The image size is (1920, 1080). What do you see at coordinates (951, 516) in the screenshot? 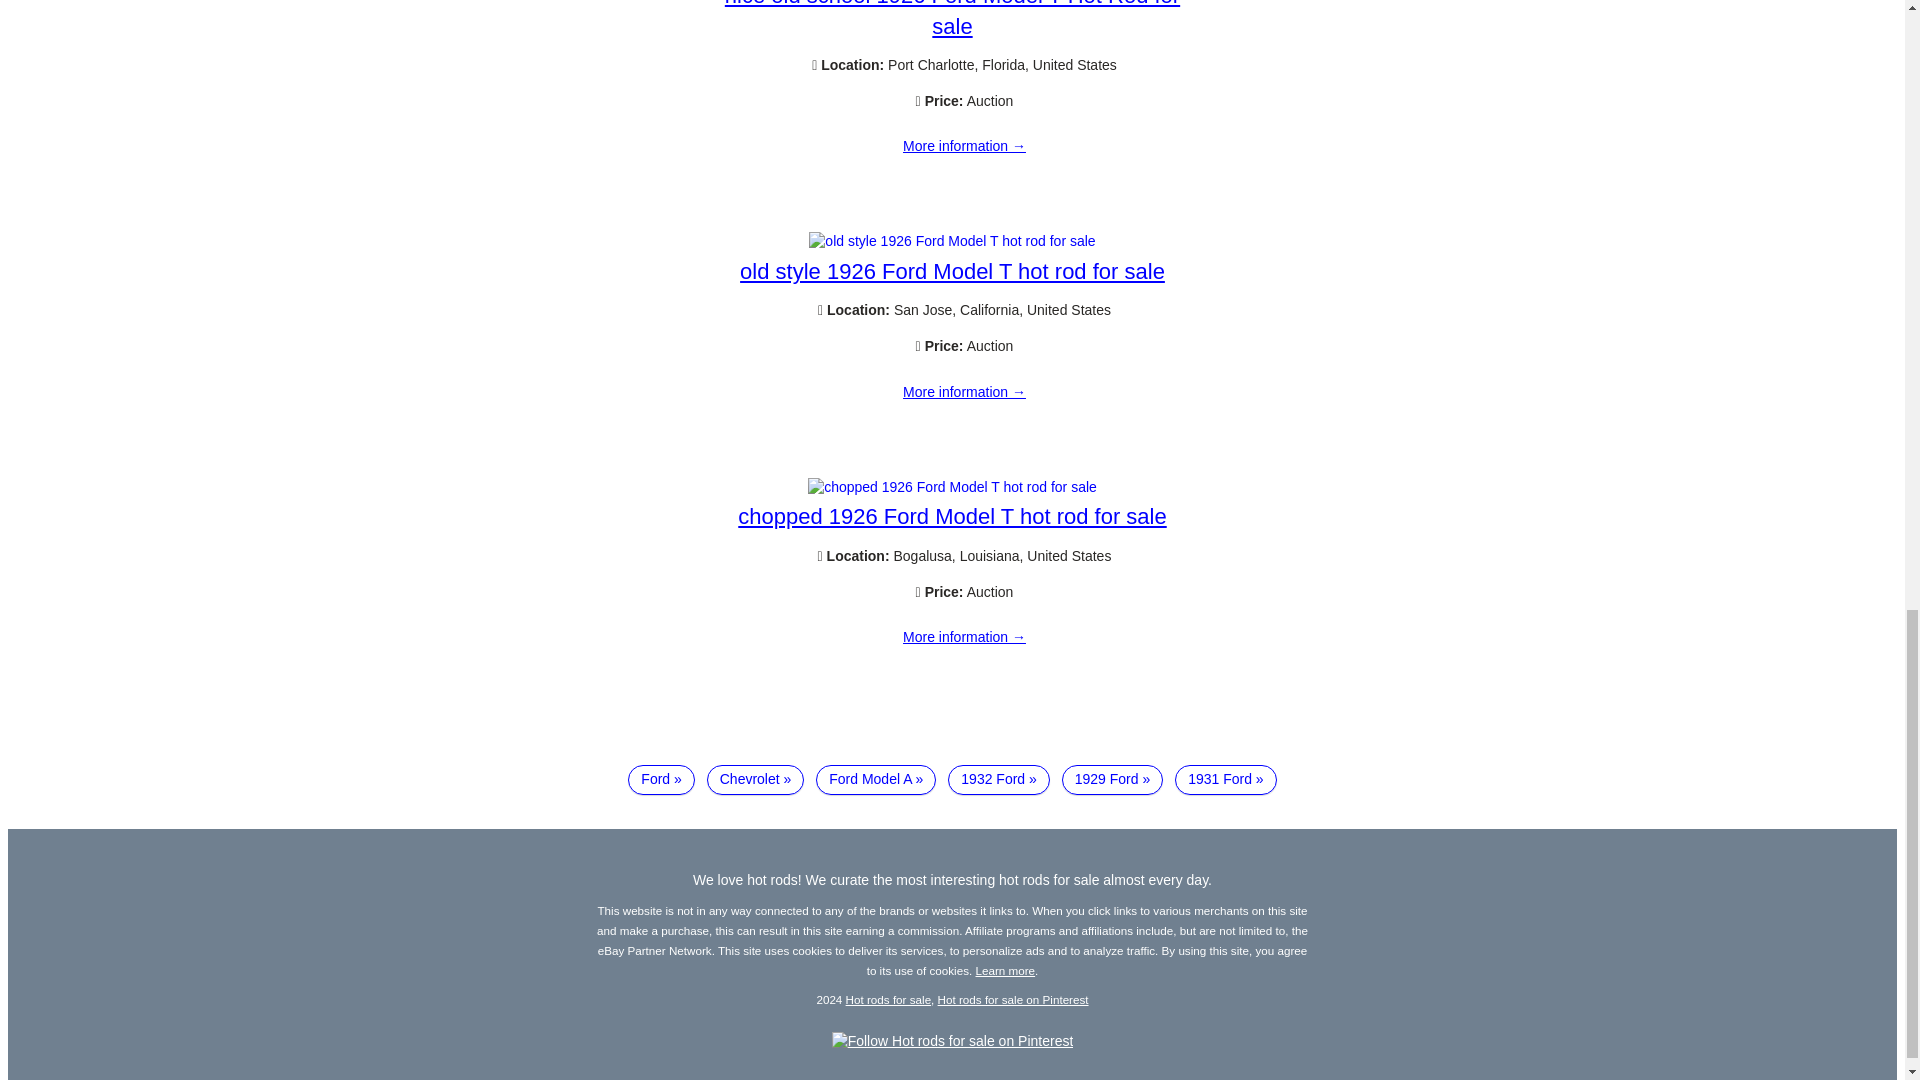
I see `chopped 1926 Ford Model T hot rod for sale` at bounding box center [951, 516].